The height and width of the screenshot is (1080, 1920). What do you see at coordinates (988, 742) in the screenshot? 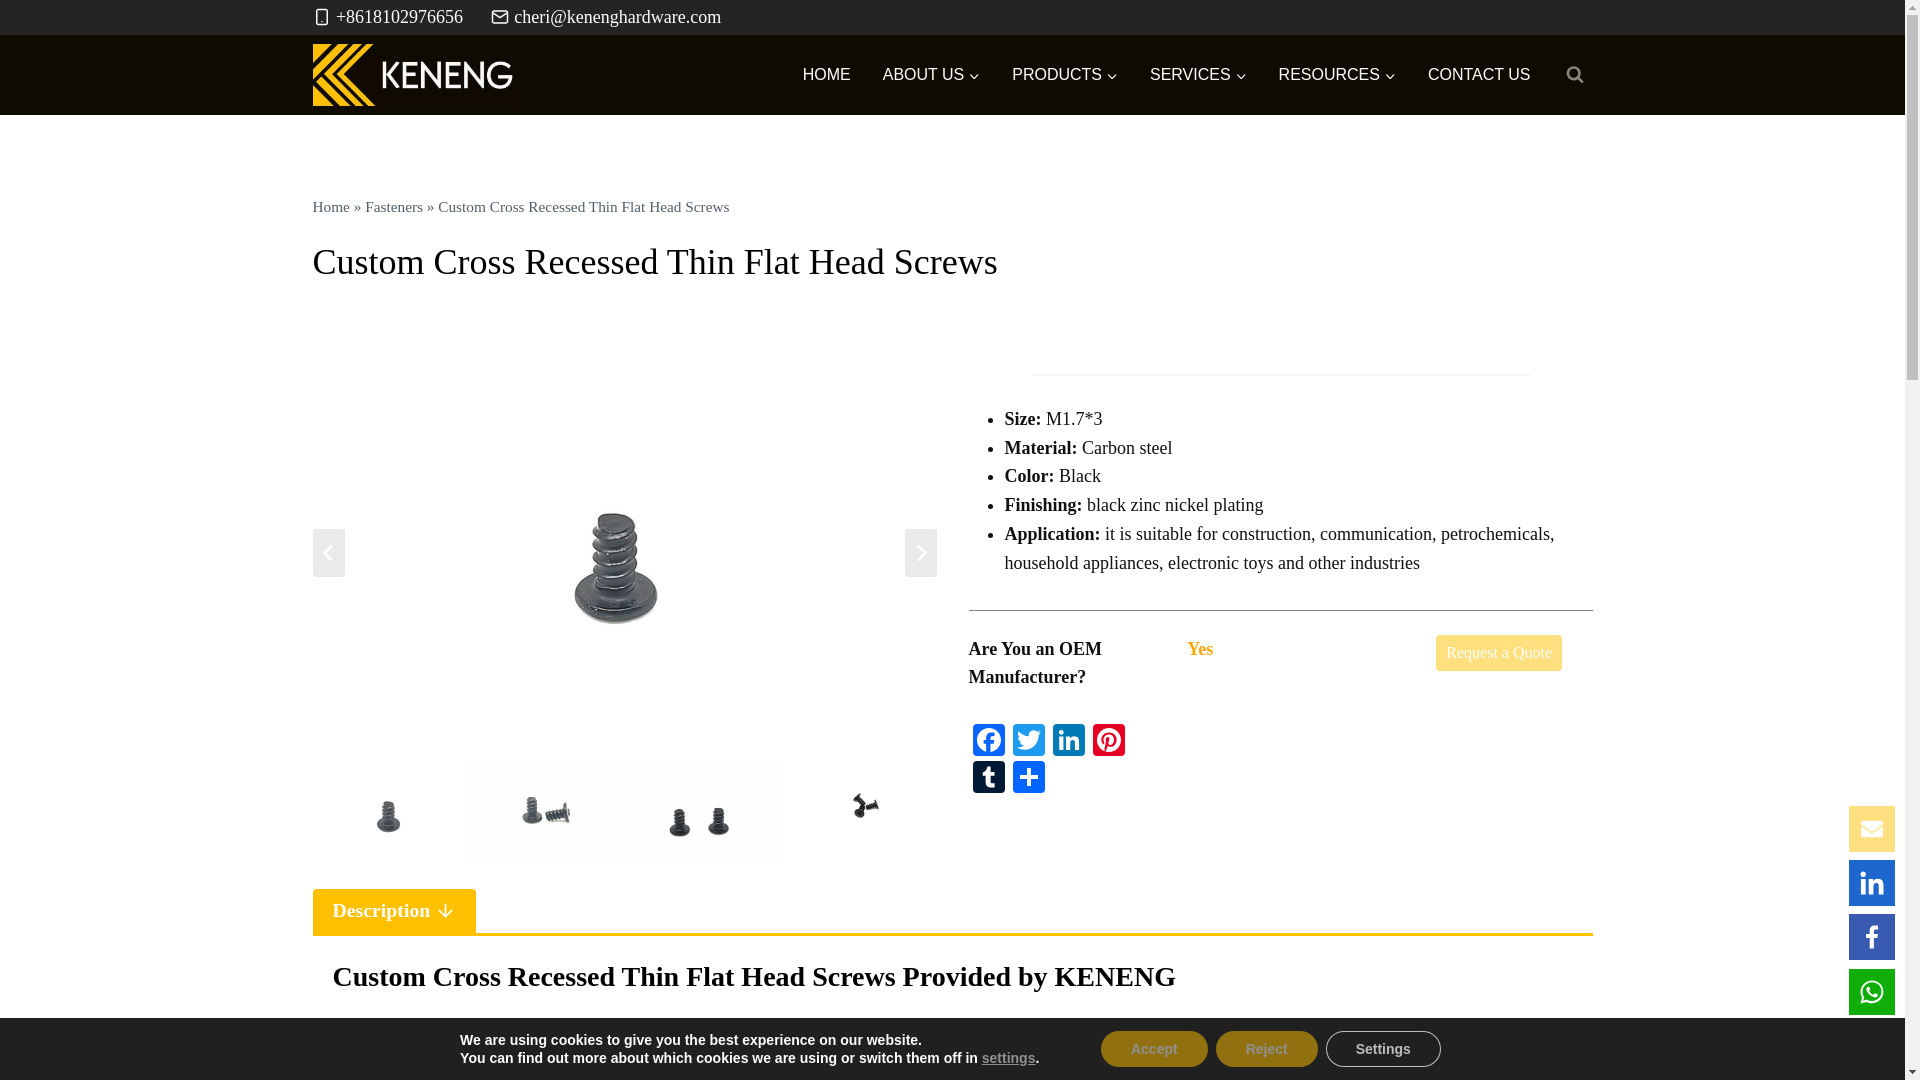
I see `Facebook` at bounding box center [988, 742].